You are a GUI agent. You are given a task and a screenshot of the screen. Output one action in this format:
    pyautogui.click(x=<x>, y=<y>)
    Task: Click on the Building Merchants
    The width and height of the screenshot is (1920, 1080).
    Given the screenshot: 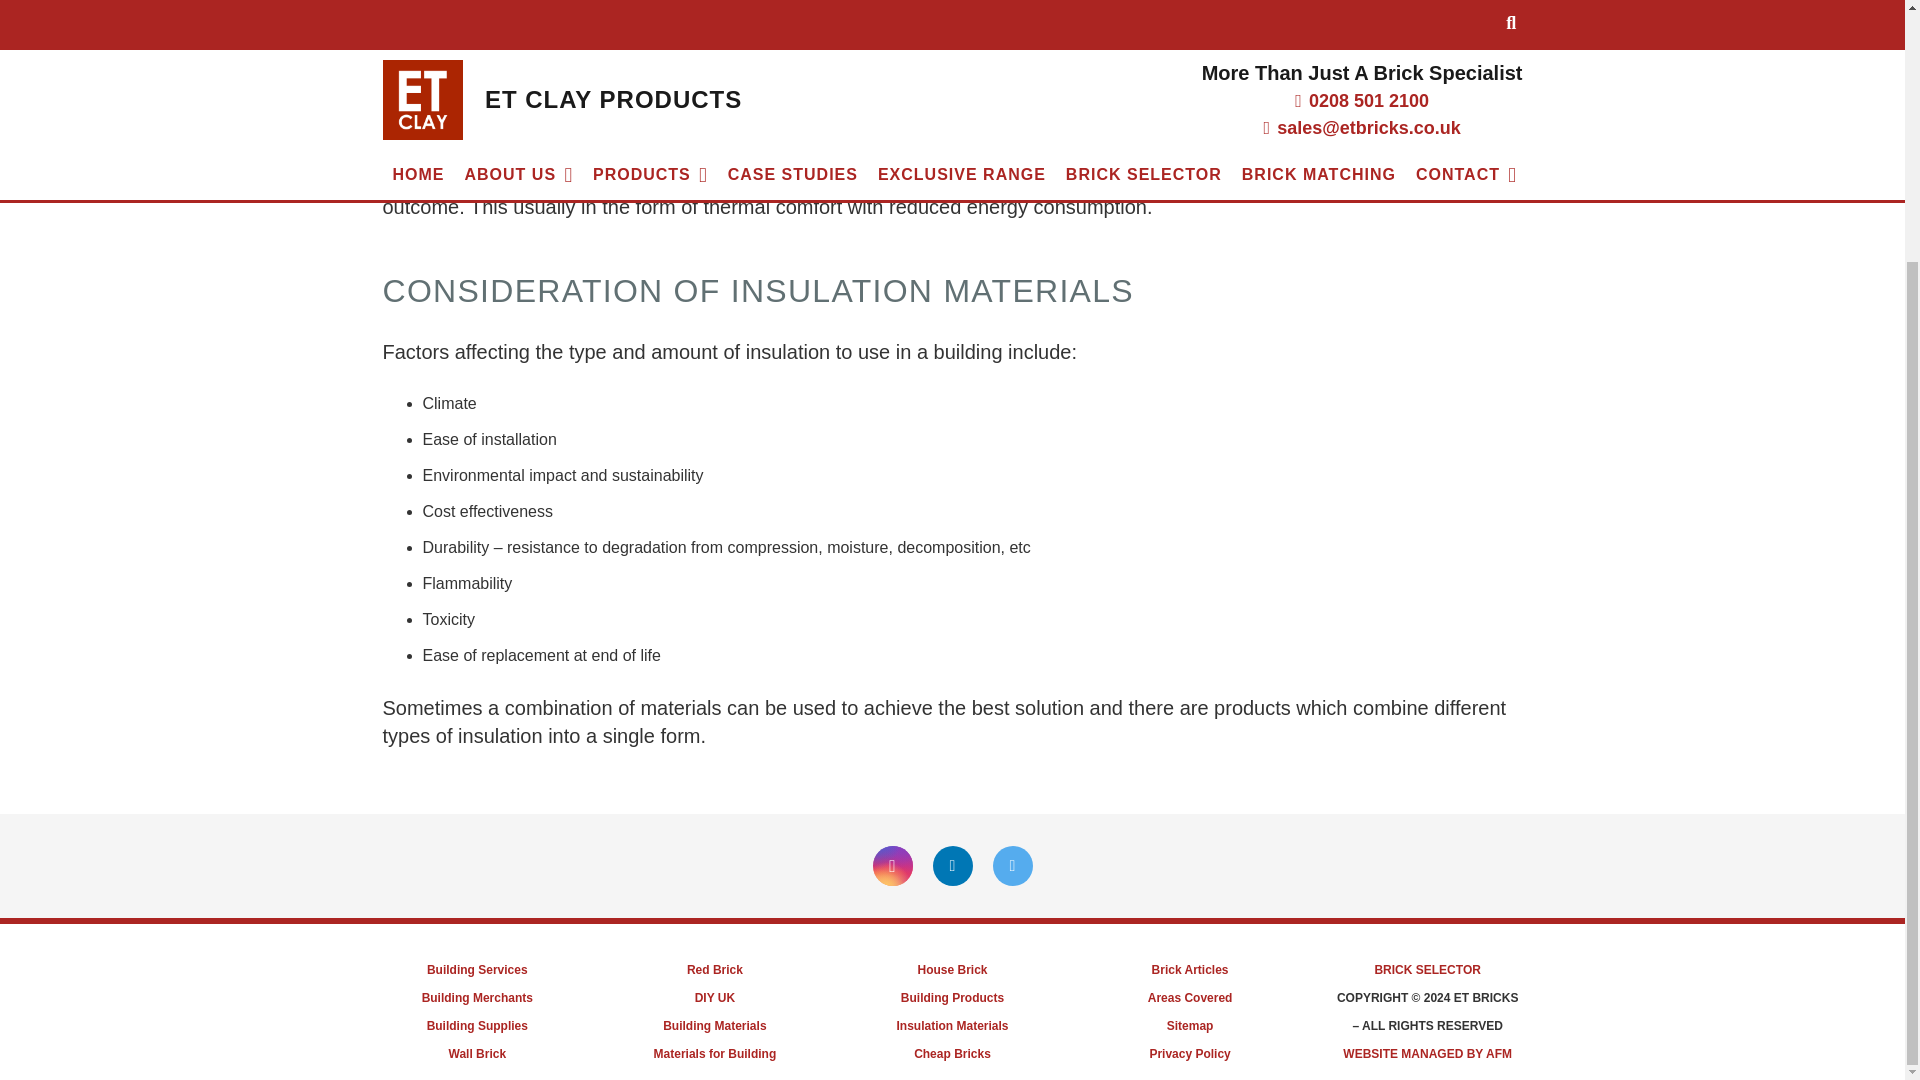 What is the action you would take?
    pyautogui.click(x=478, y=998)
    